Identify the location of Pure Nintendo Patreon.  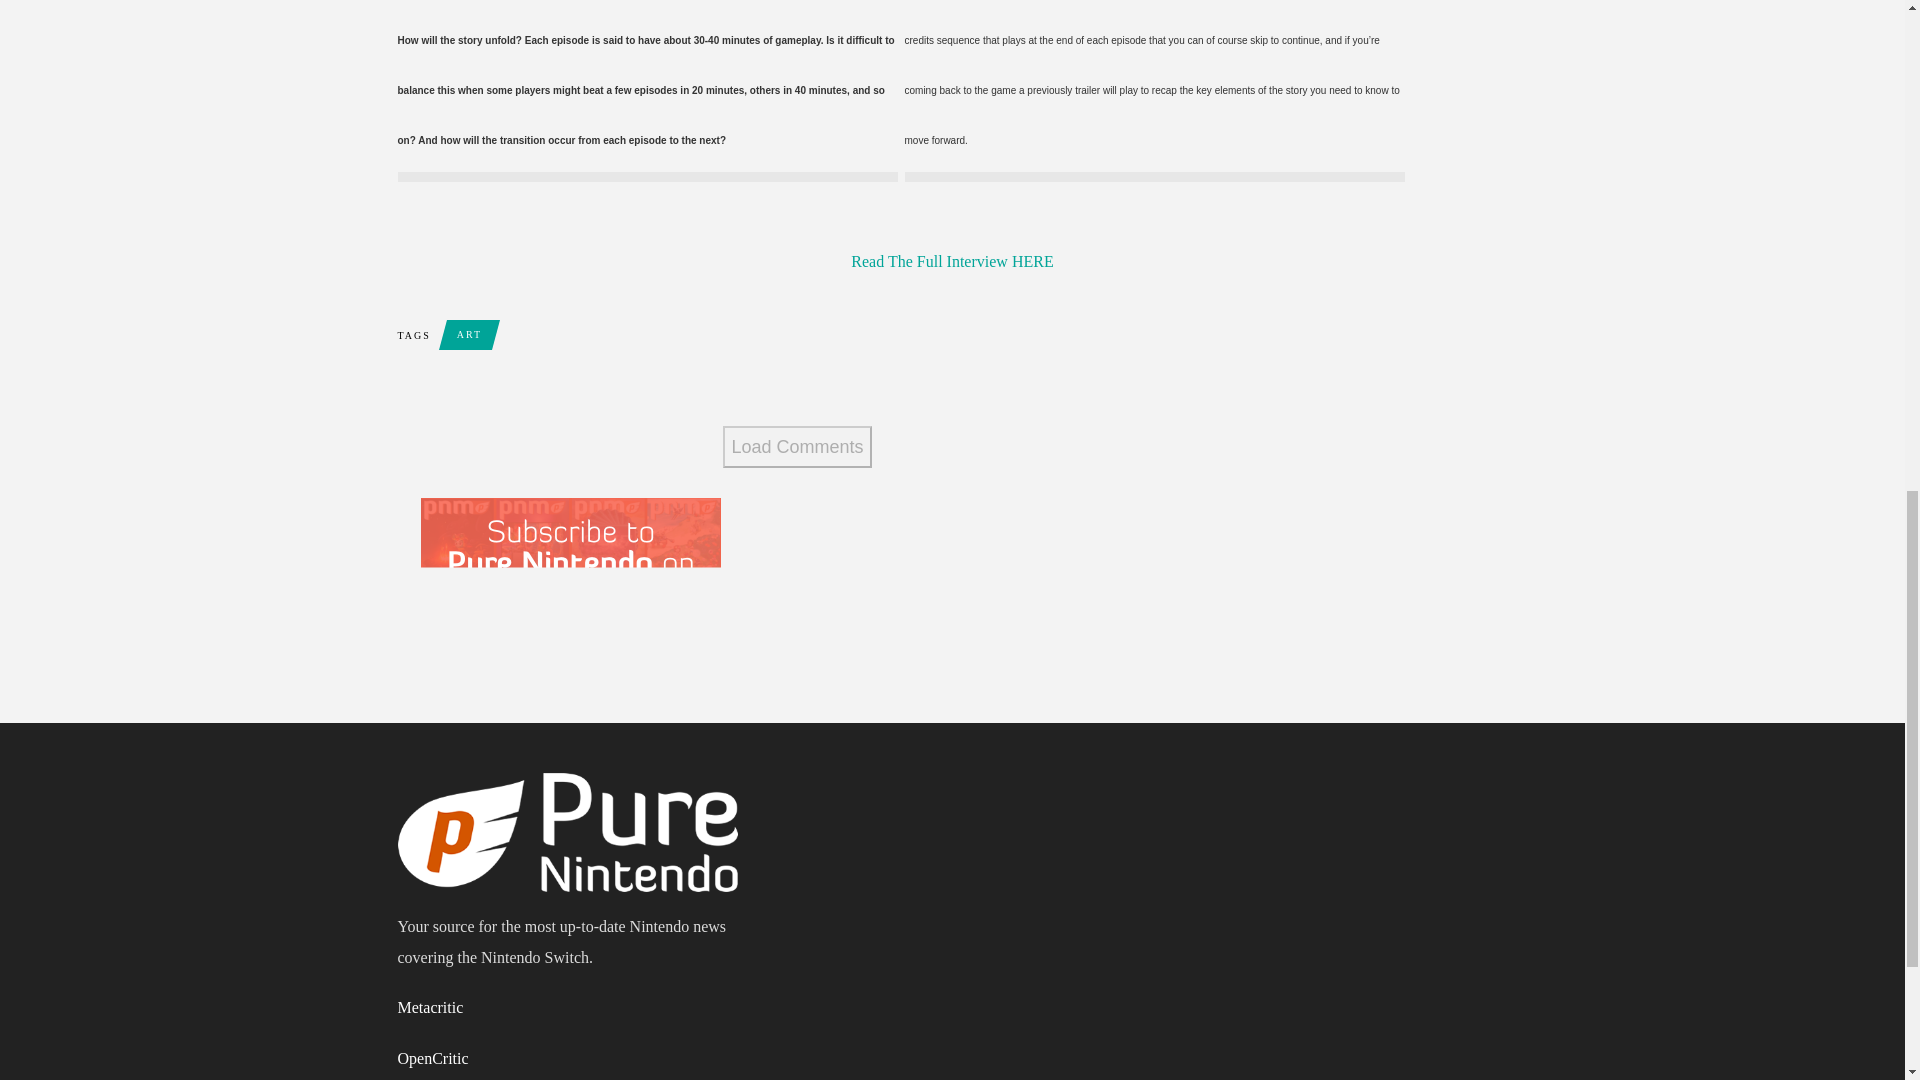
(570, 584).